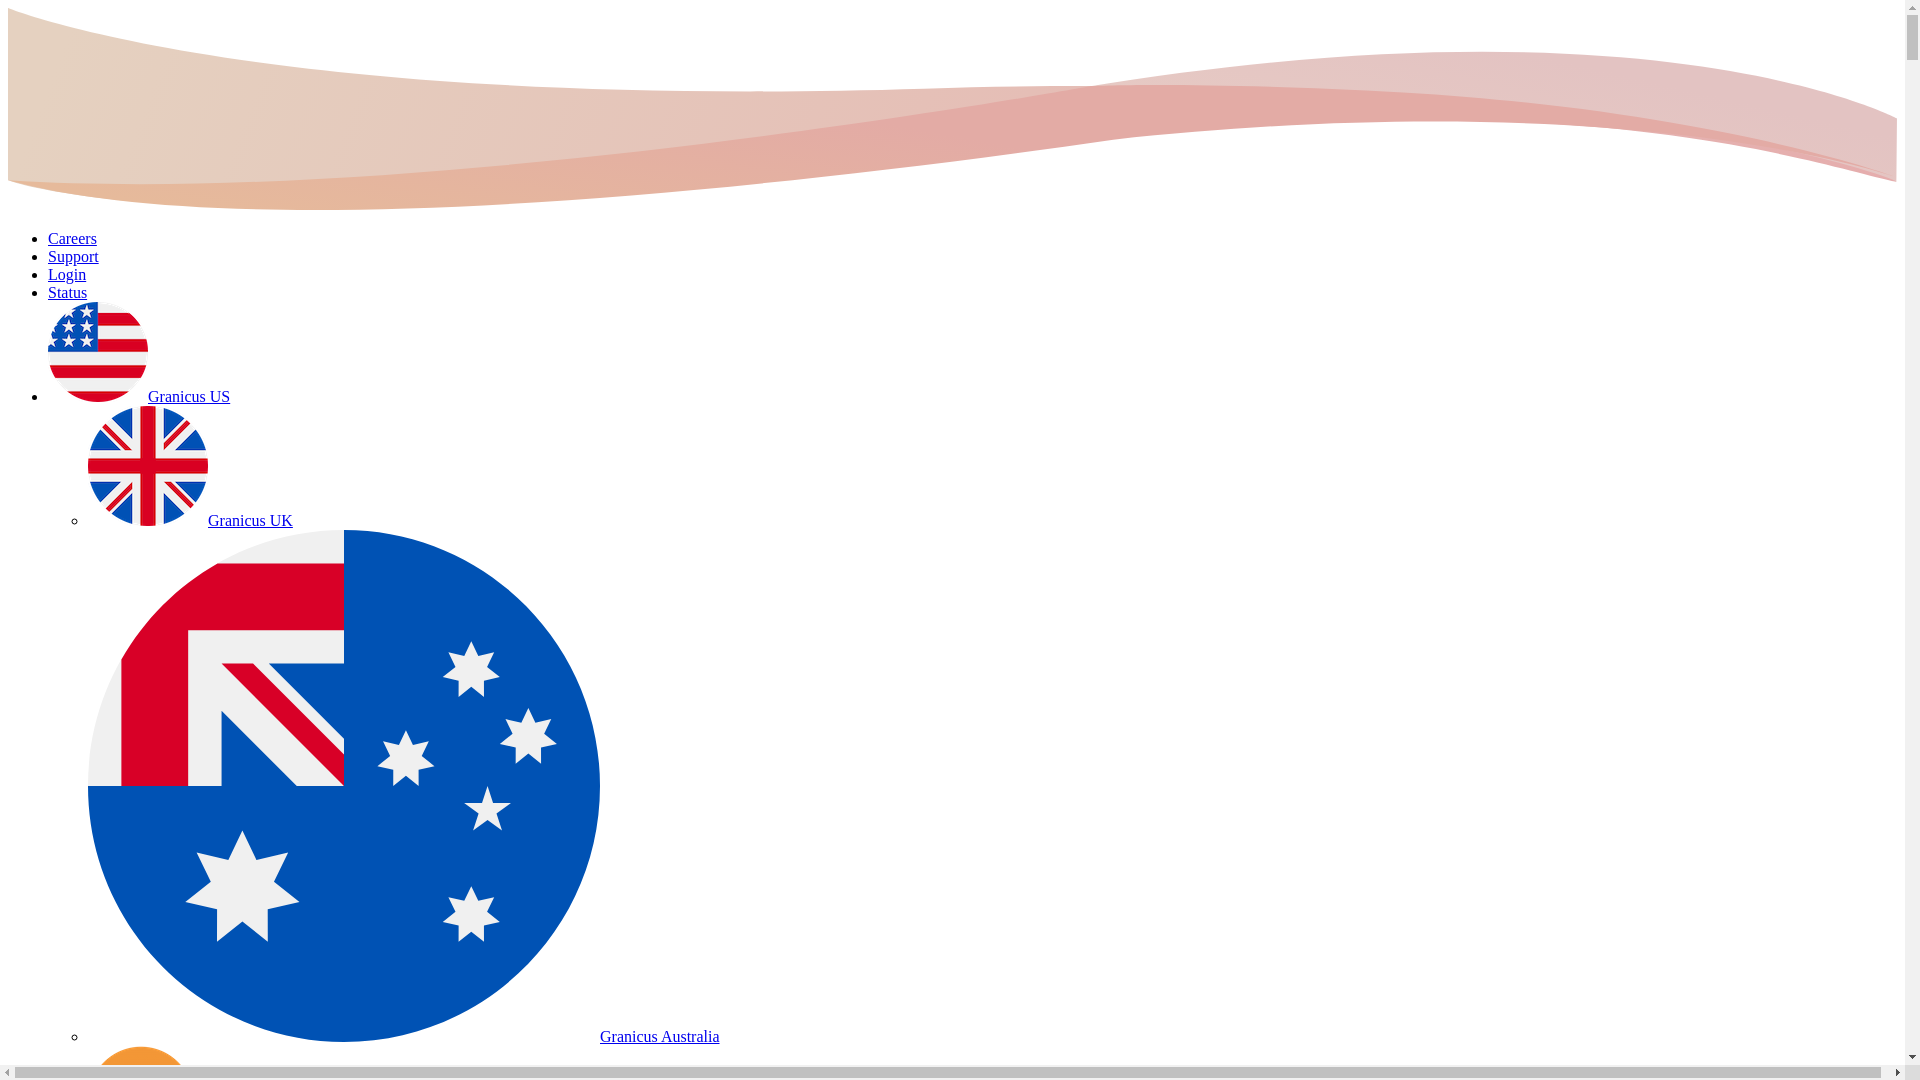  I want to click on Granicus Australia, so click(404, 1036).